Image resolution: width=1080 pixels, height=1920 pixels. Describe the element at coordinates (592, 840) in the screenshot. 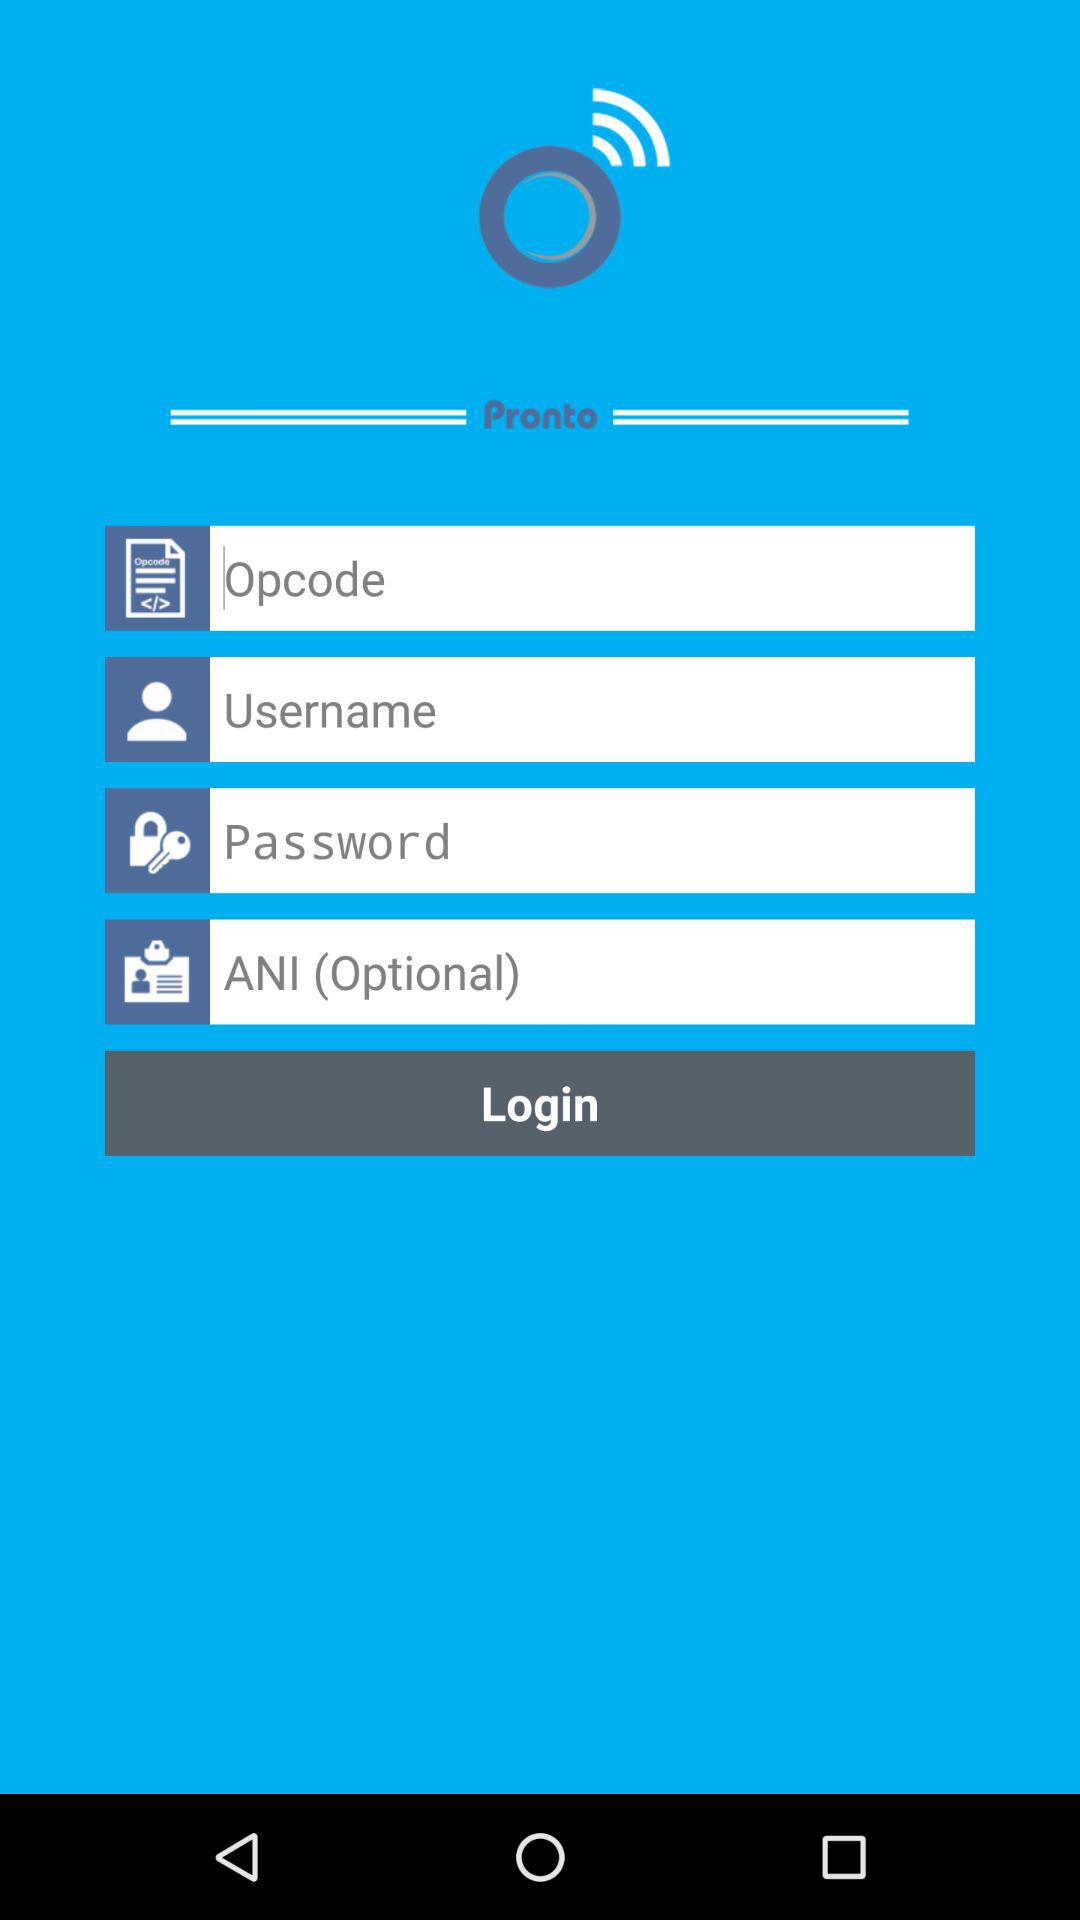

I see `enter password` at that location.